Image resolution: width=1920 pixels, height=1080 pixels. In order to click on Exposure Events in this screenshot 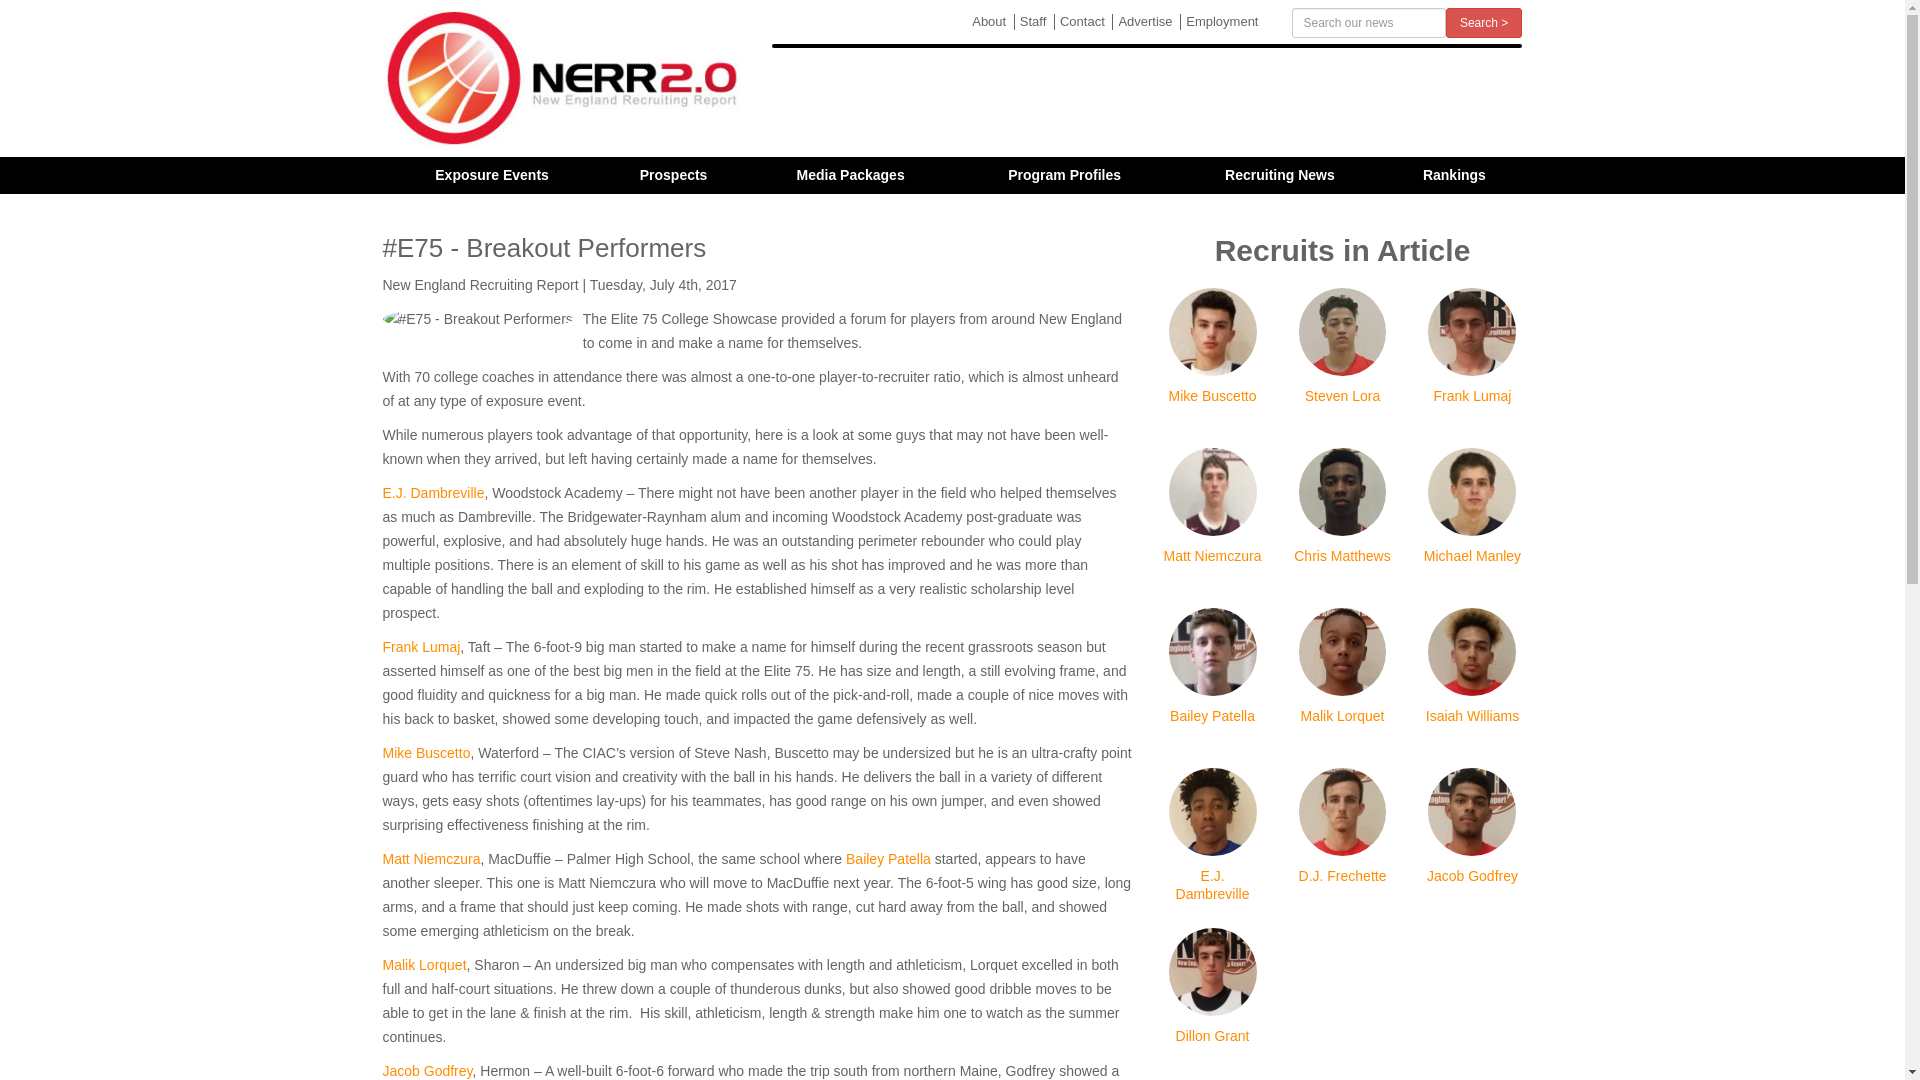, I will do `click(491, 175)`.